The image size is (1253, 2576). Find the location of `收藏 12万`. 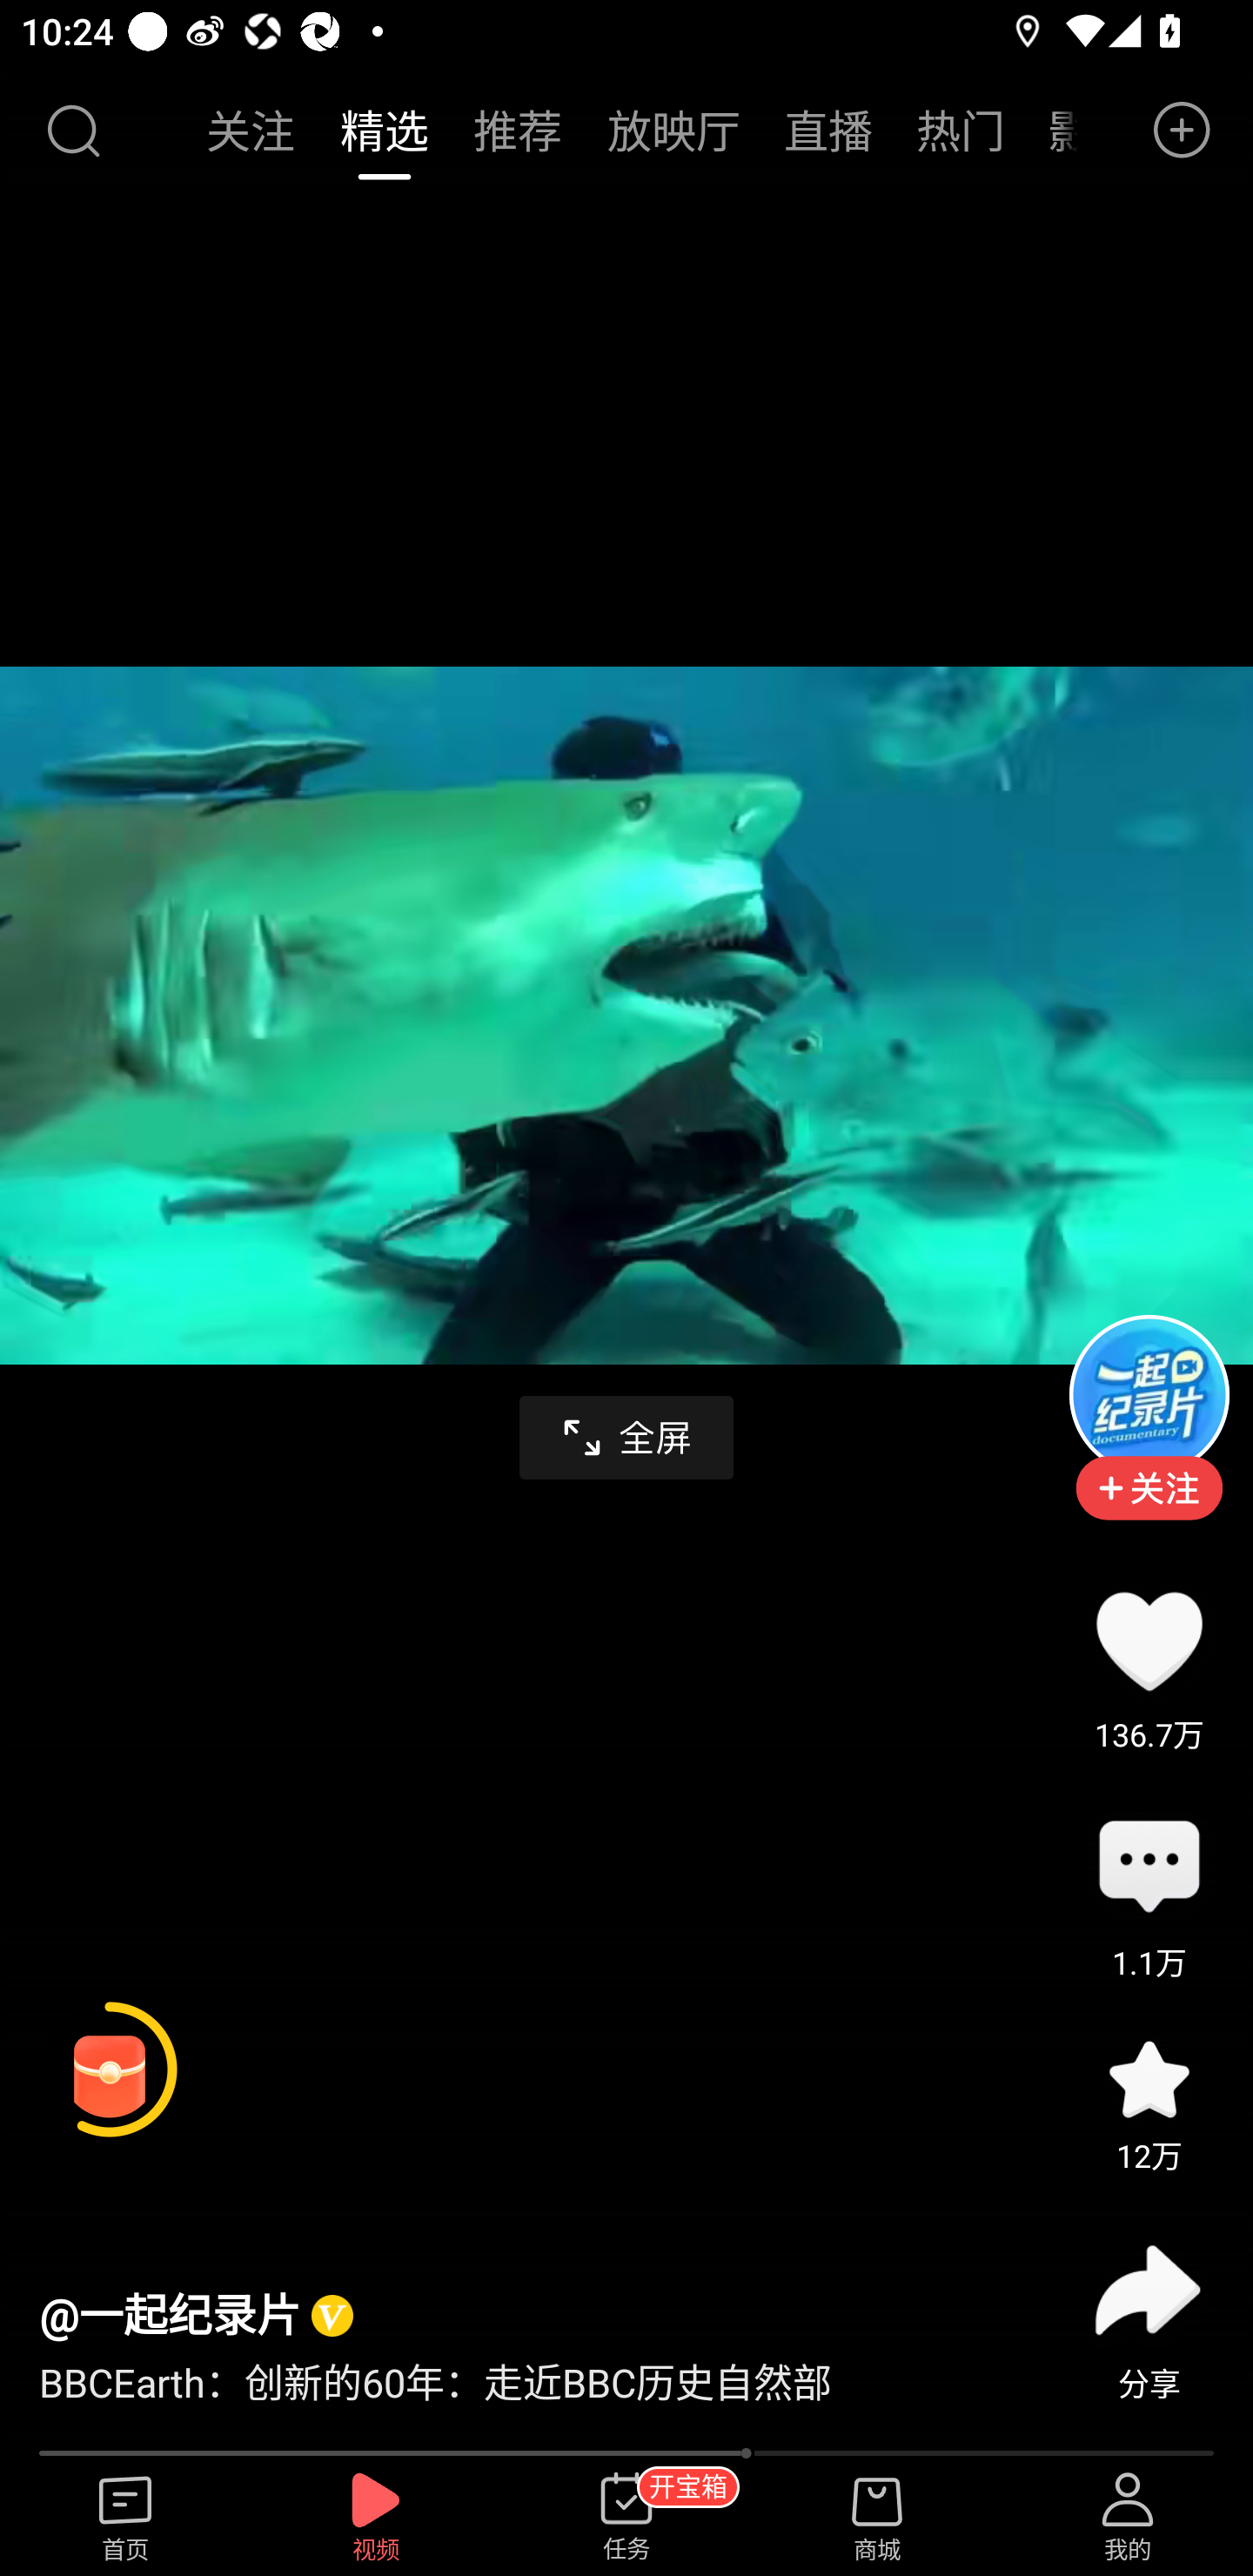

收藏 12万 is located at coordinates (1149, 2080).